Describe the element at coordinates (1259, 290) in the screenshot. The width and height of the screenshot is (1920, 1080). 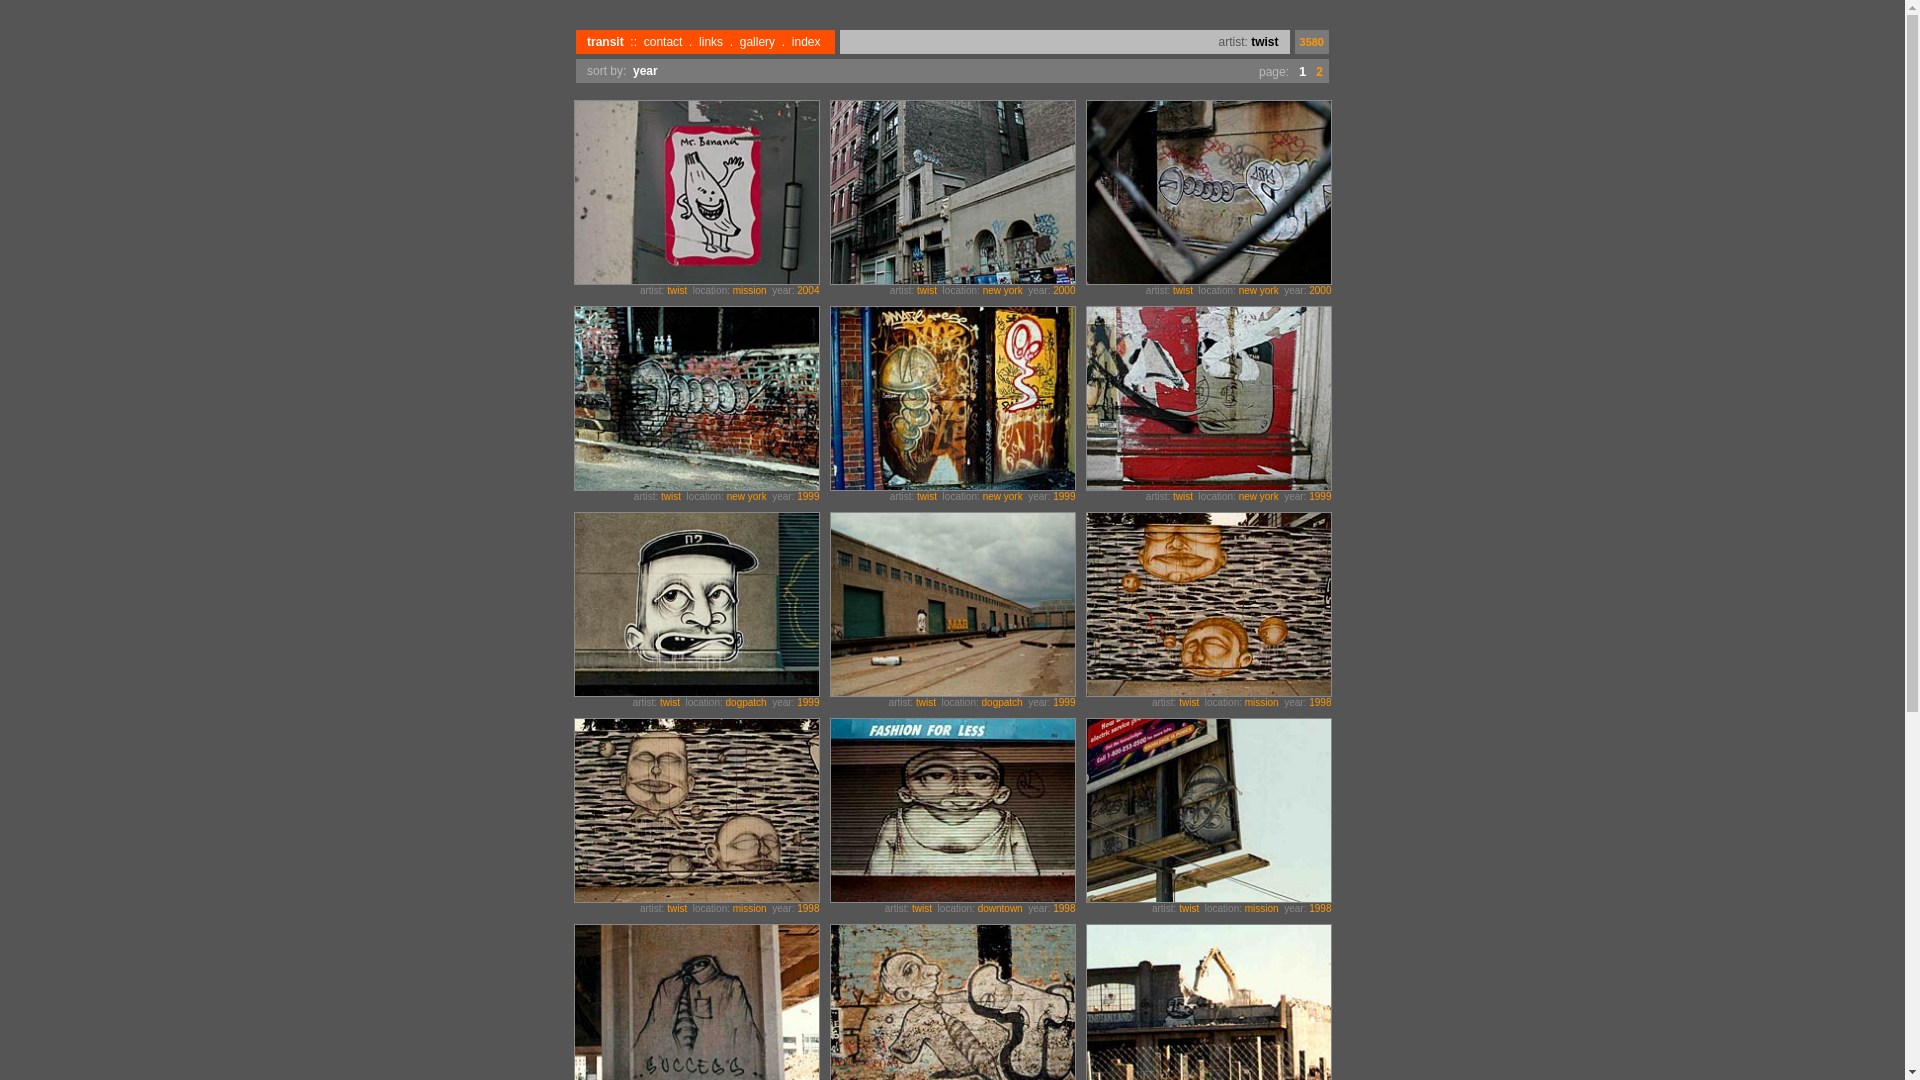
I see `new york` at that location.